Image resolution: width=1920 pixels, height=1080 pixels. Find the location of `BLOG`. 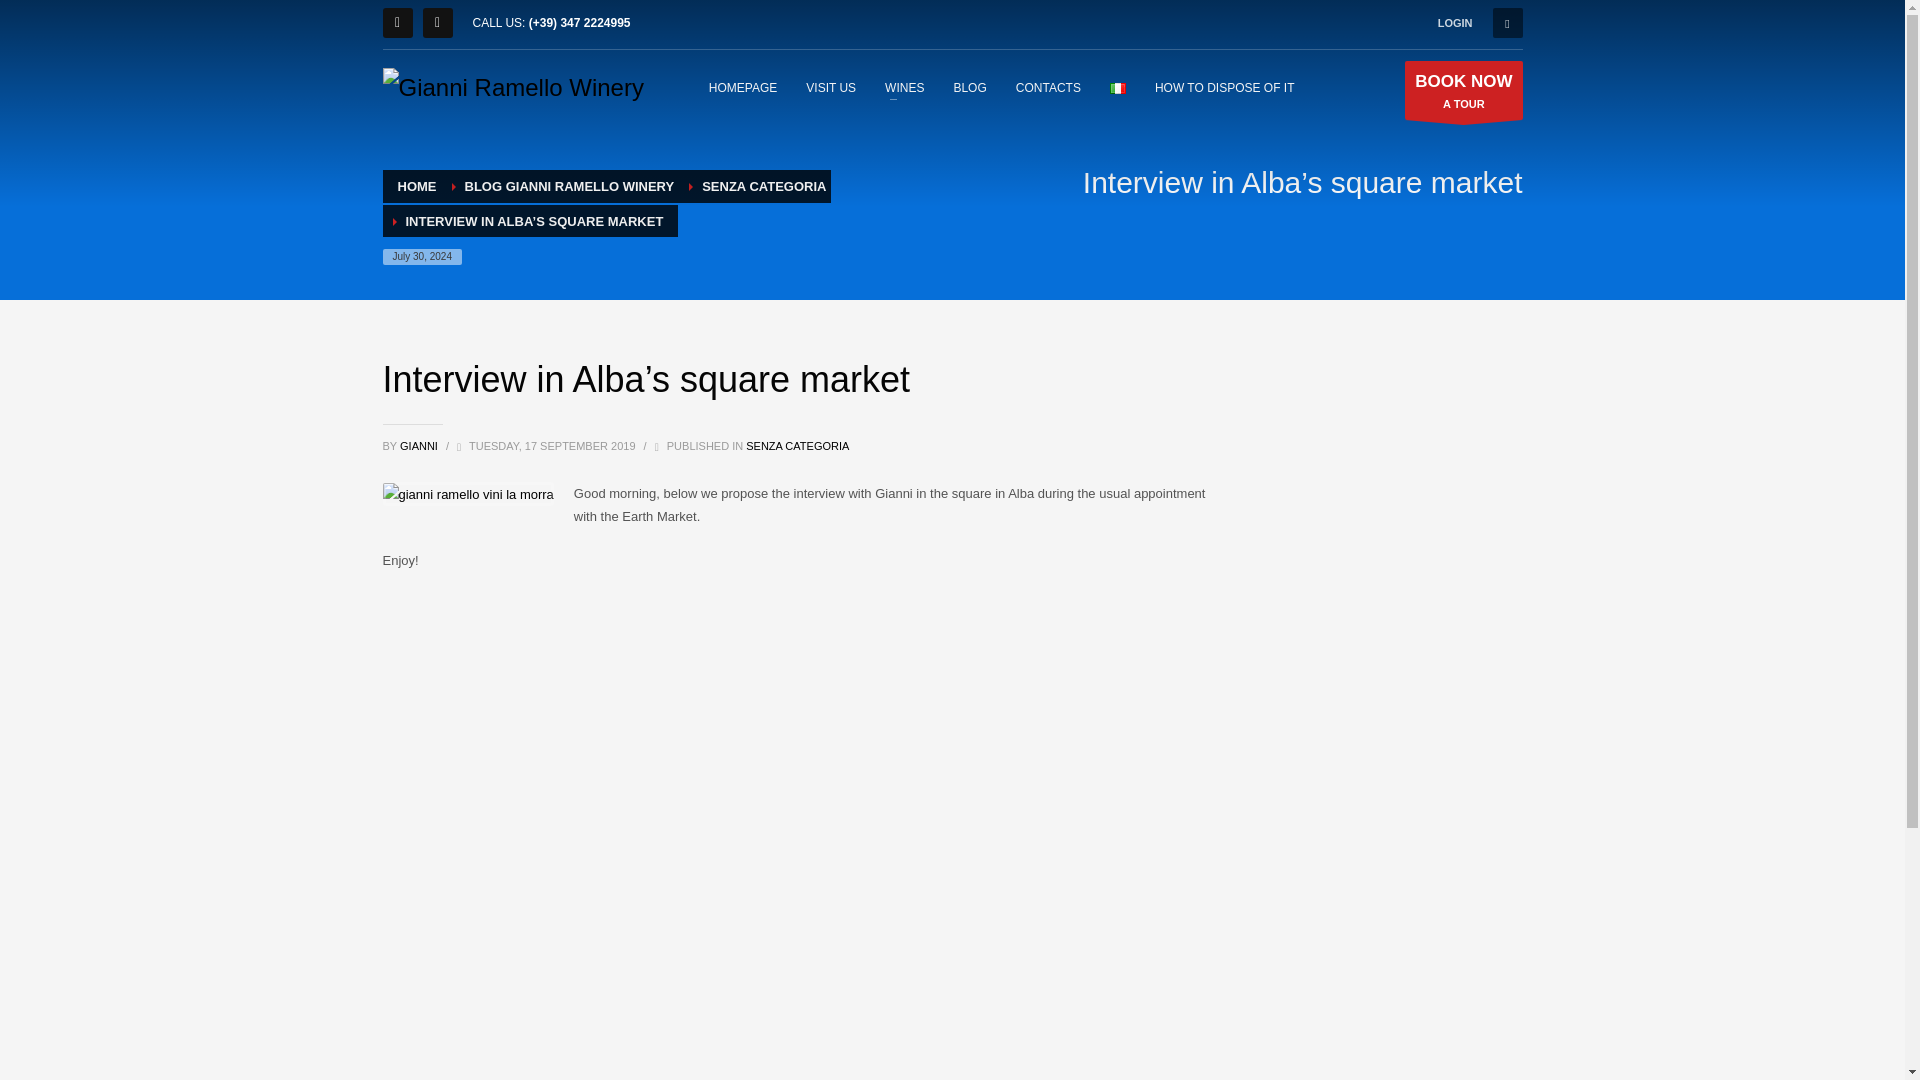

BLOG is located at coordinates (797, 446).